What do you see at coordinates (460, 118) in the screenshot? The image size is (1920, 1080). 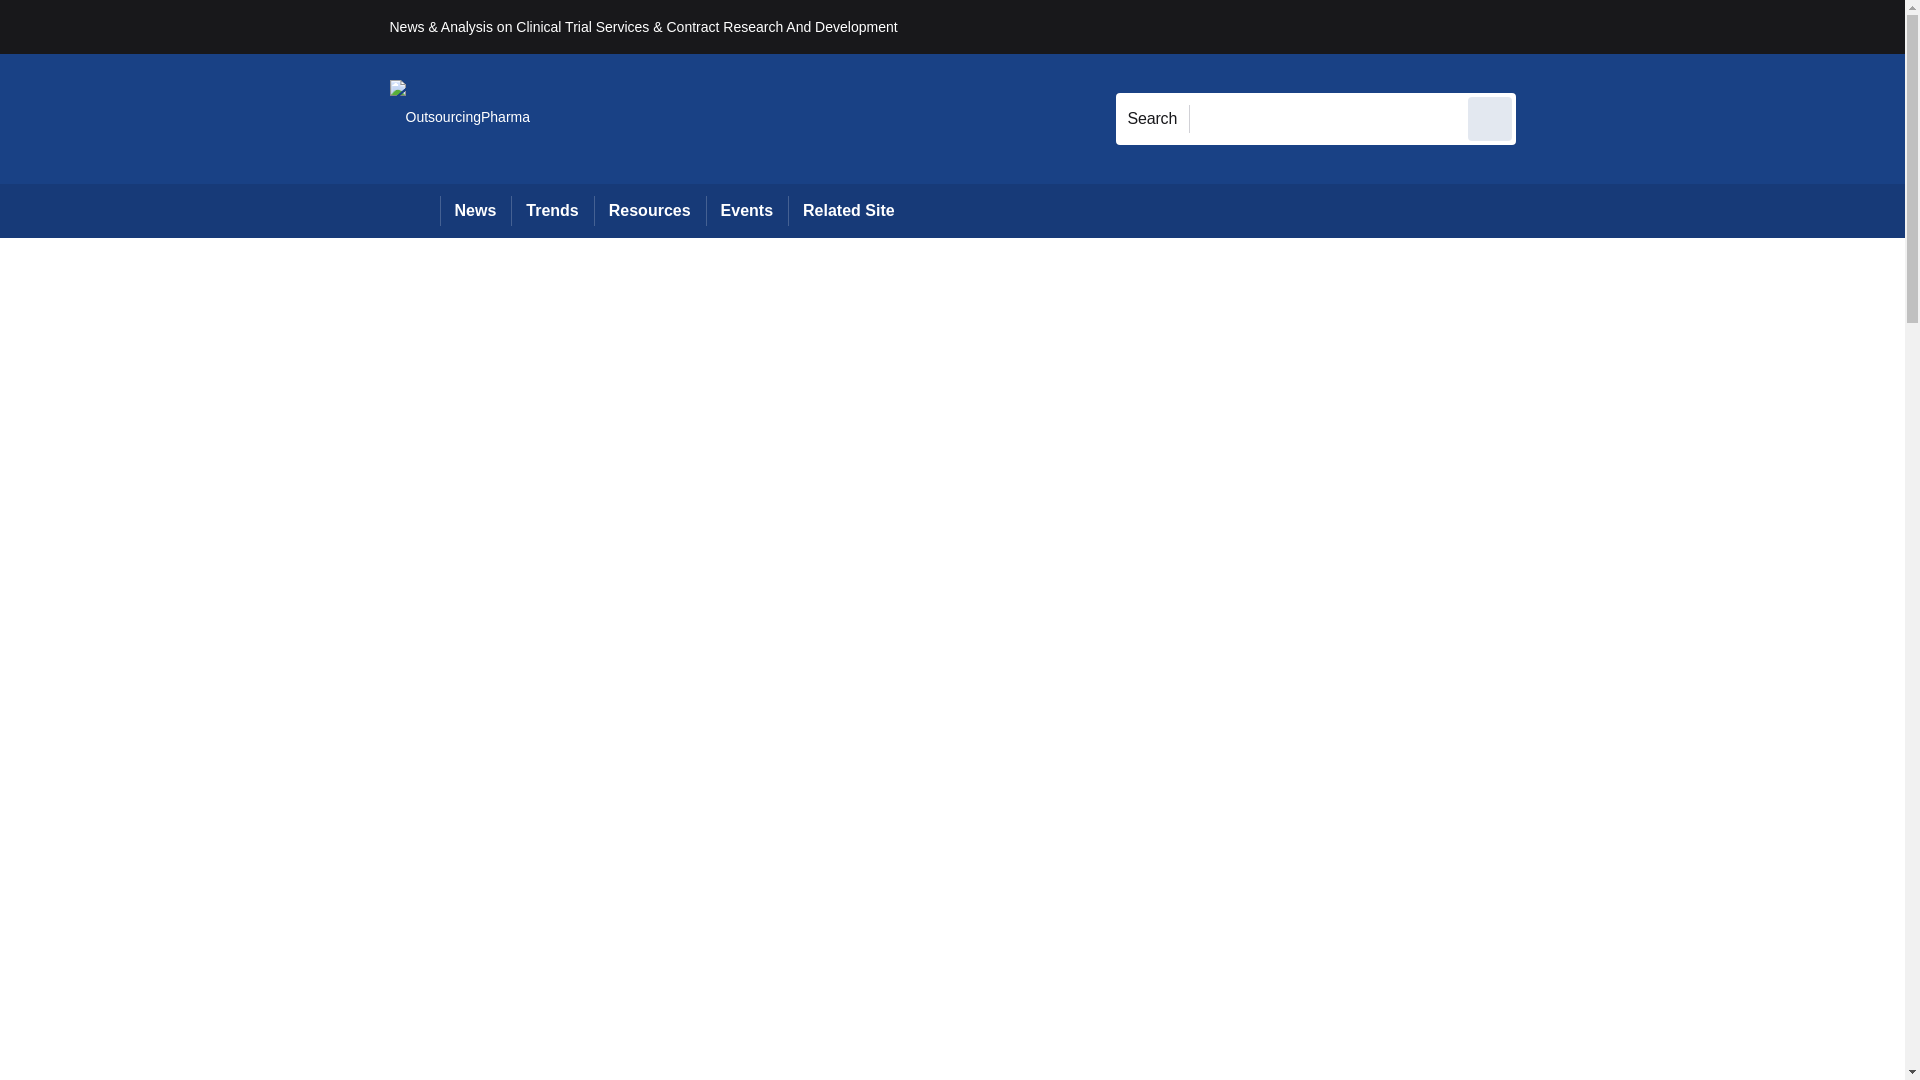 I see `OutsourcingPharma` at bounding box center [460, 118].